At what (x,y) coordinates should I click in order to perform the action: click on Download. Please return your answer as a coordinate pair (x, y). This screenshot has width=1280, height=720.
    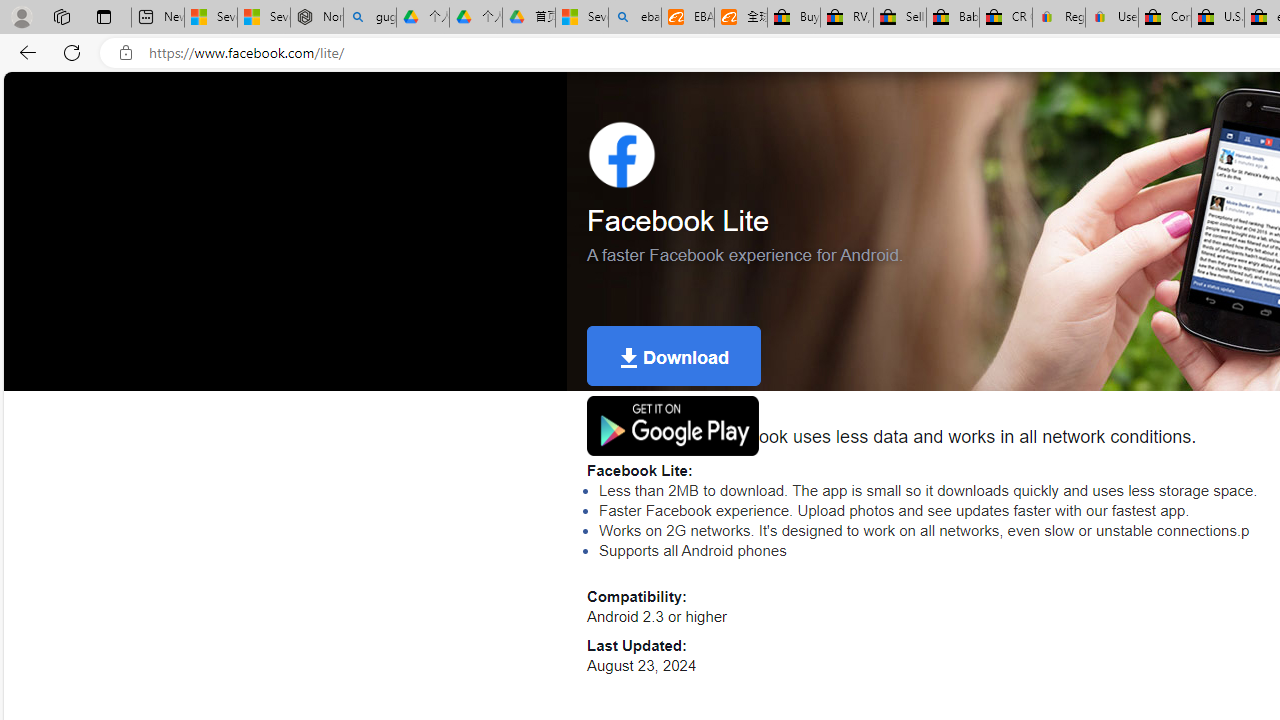
    Looking at the image, I should click on (674, 356).